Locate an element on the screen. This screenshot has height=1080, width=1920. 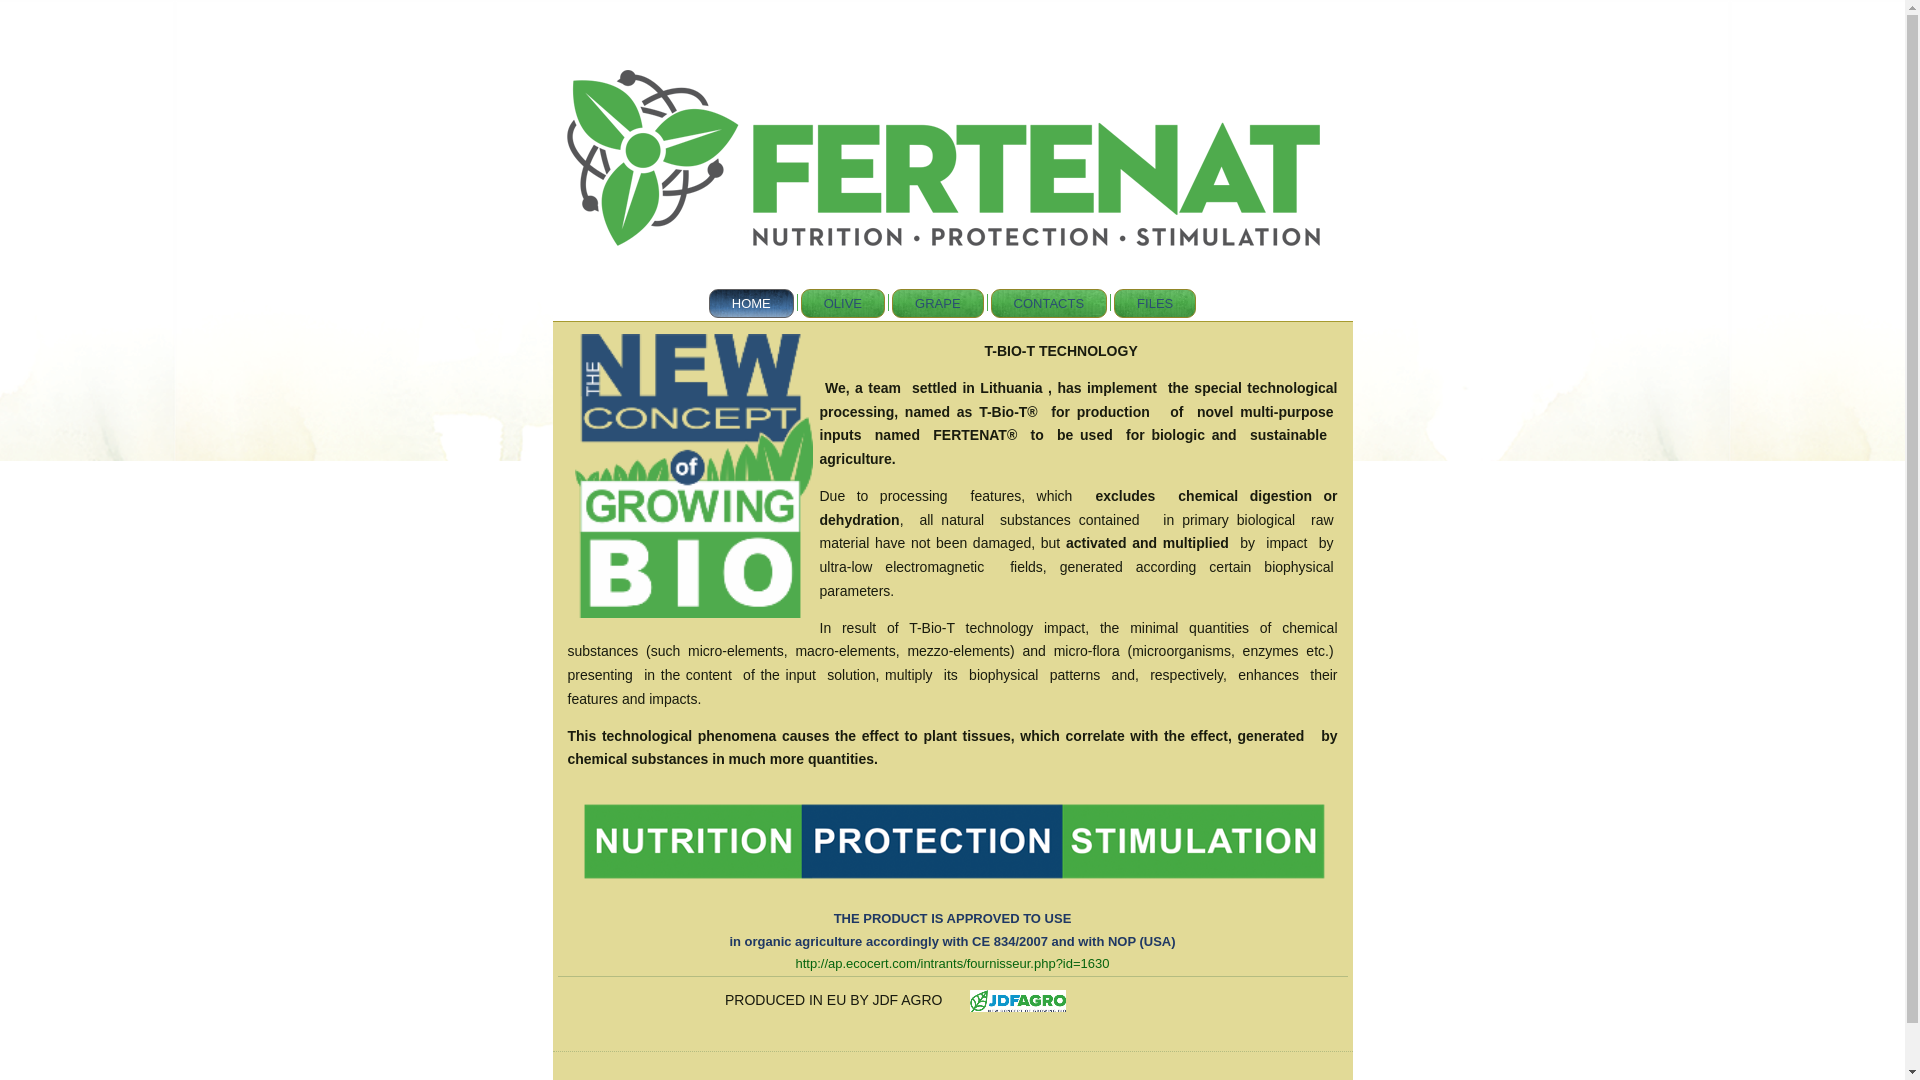
CONTACTS is located at coordinates (1048, 303).